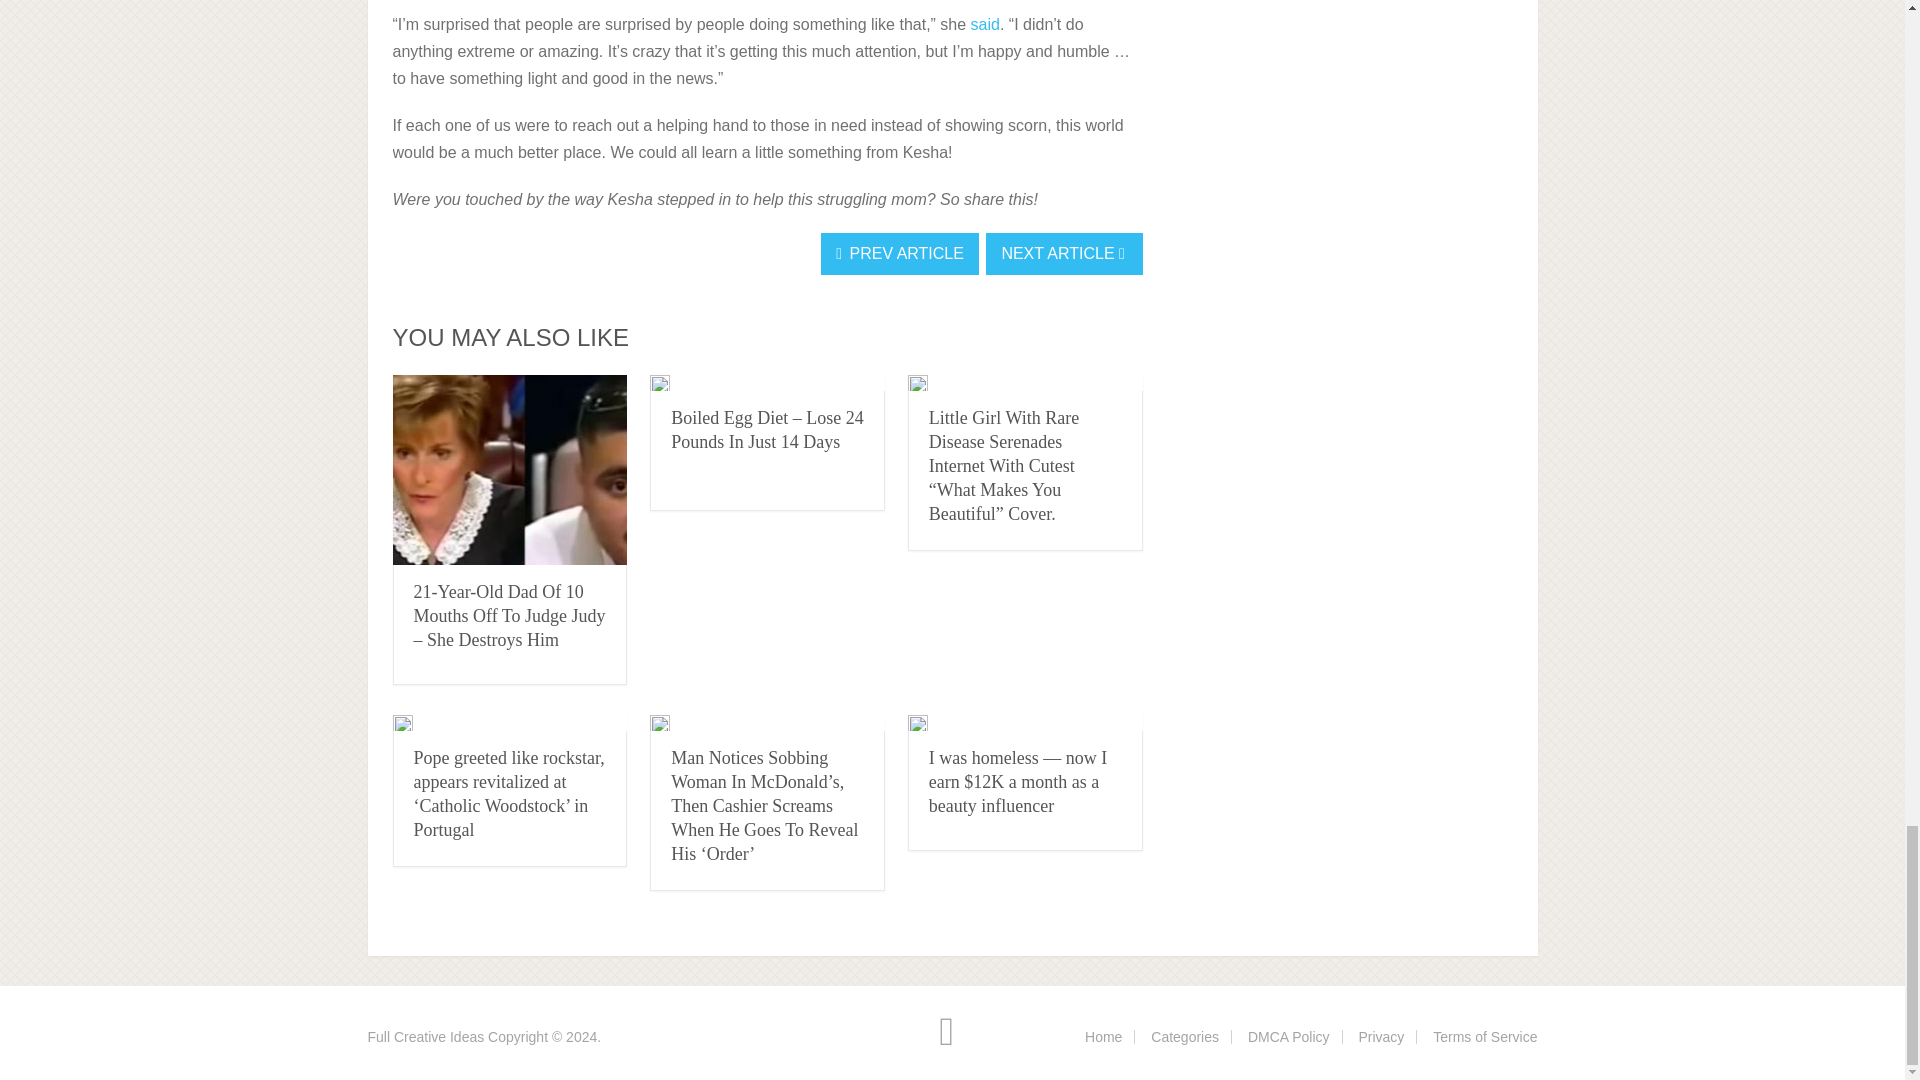  What do you see at coordinates (1102, 1037) in the screenshot?
I see `Home` at bounding box center [1102, 1037].